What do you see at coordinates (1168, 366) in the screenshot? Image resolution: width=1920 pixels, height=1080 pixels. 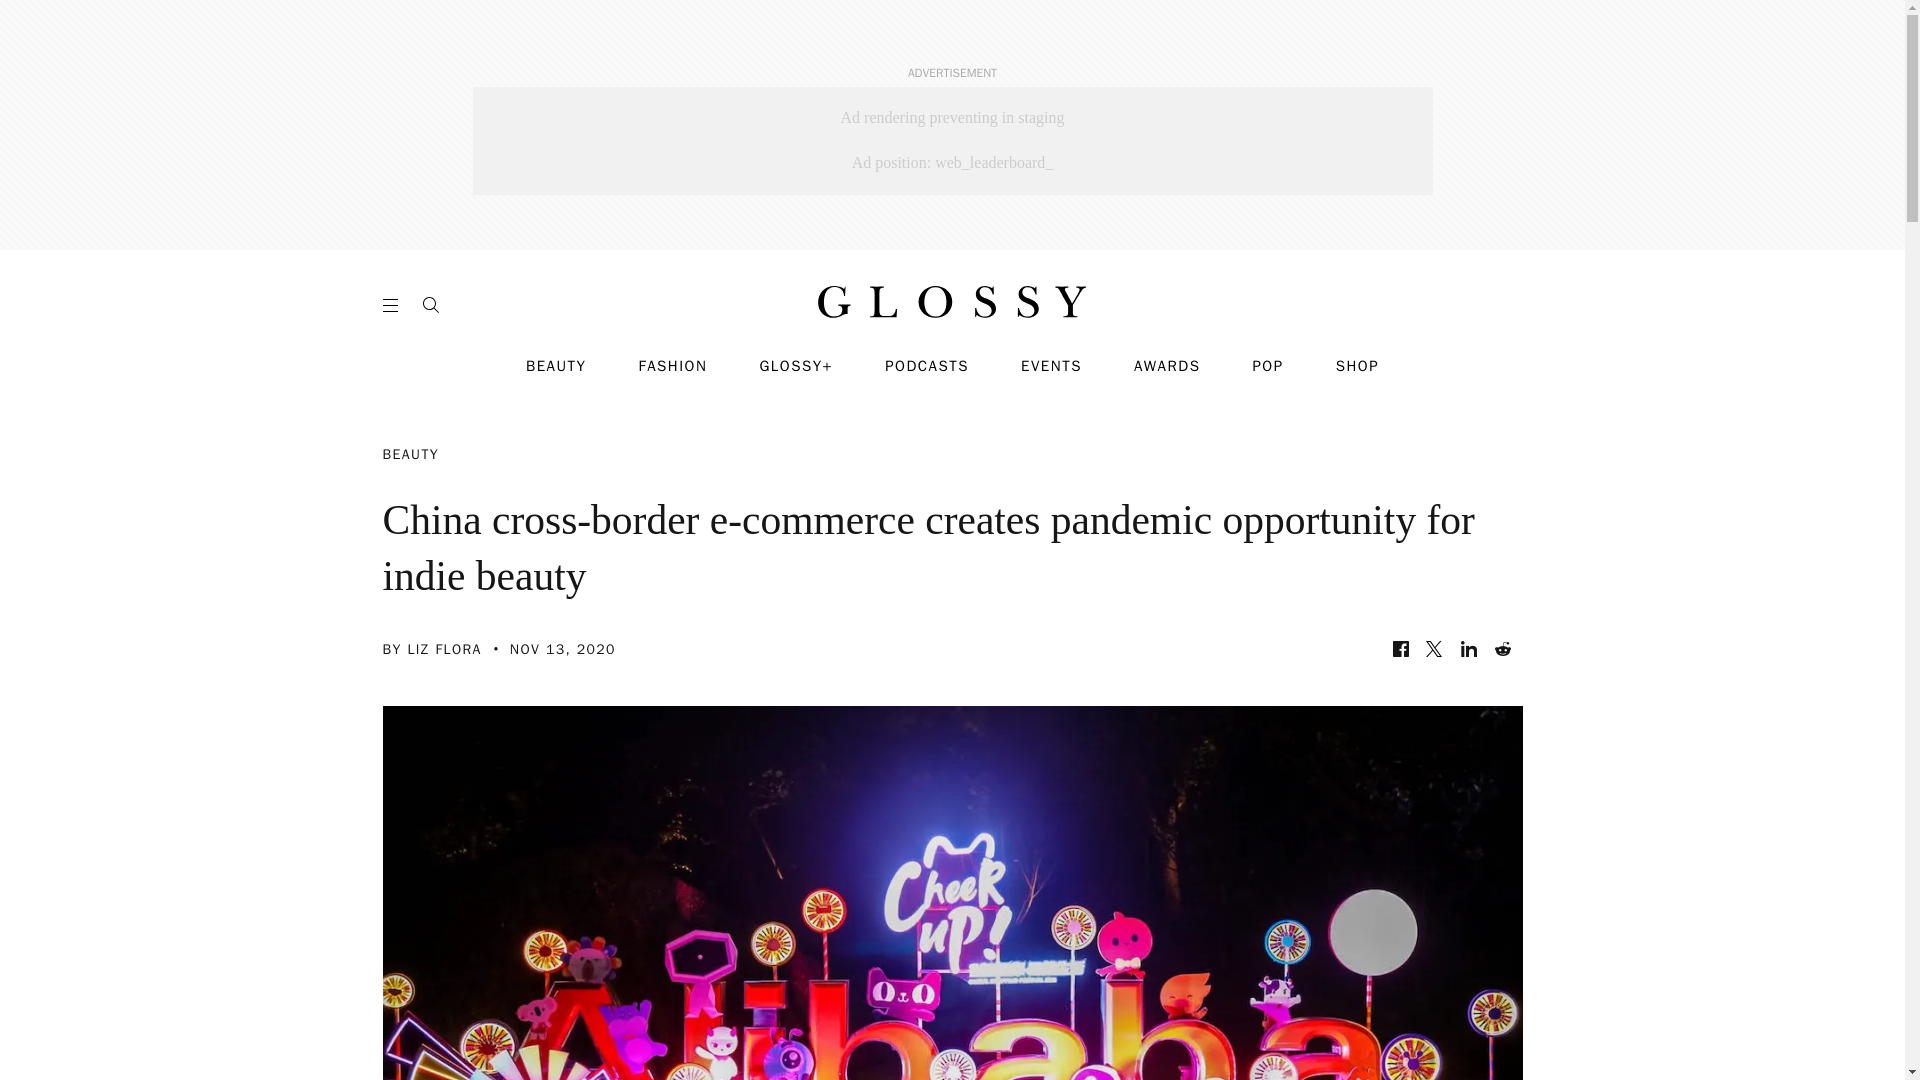 I see `AWARDS` at bounding box center [1168, 366].